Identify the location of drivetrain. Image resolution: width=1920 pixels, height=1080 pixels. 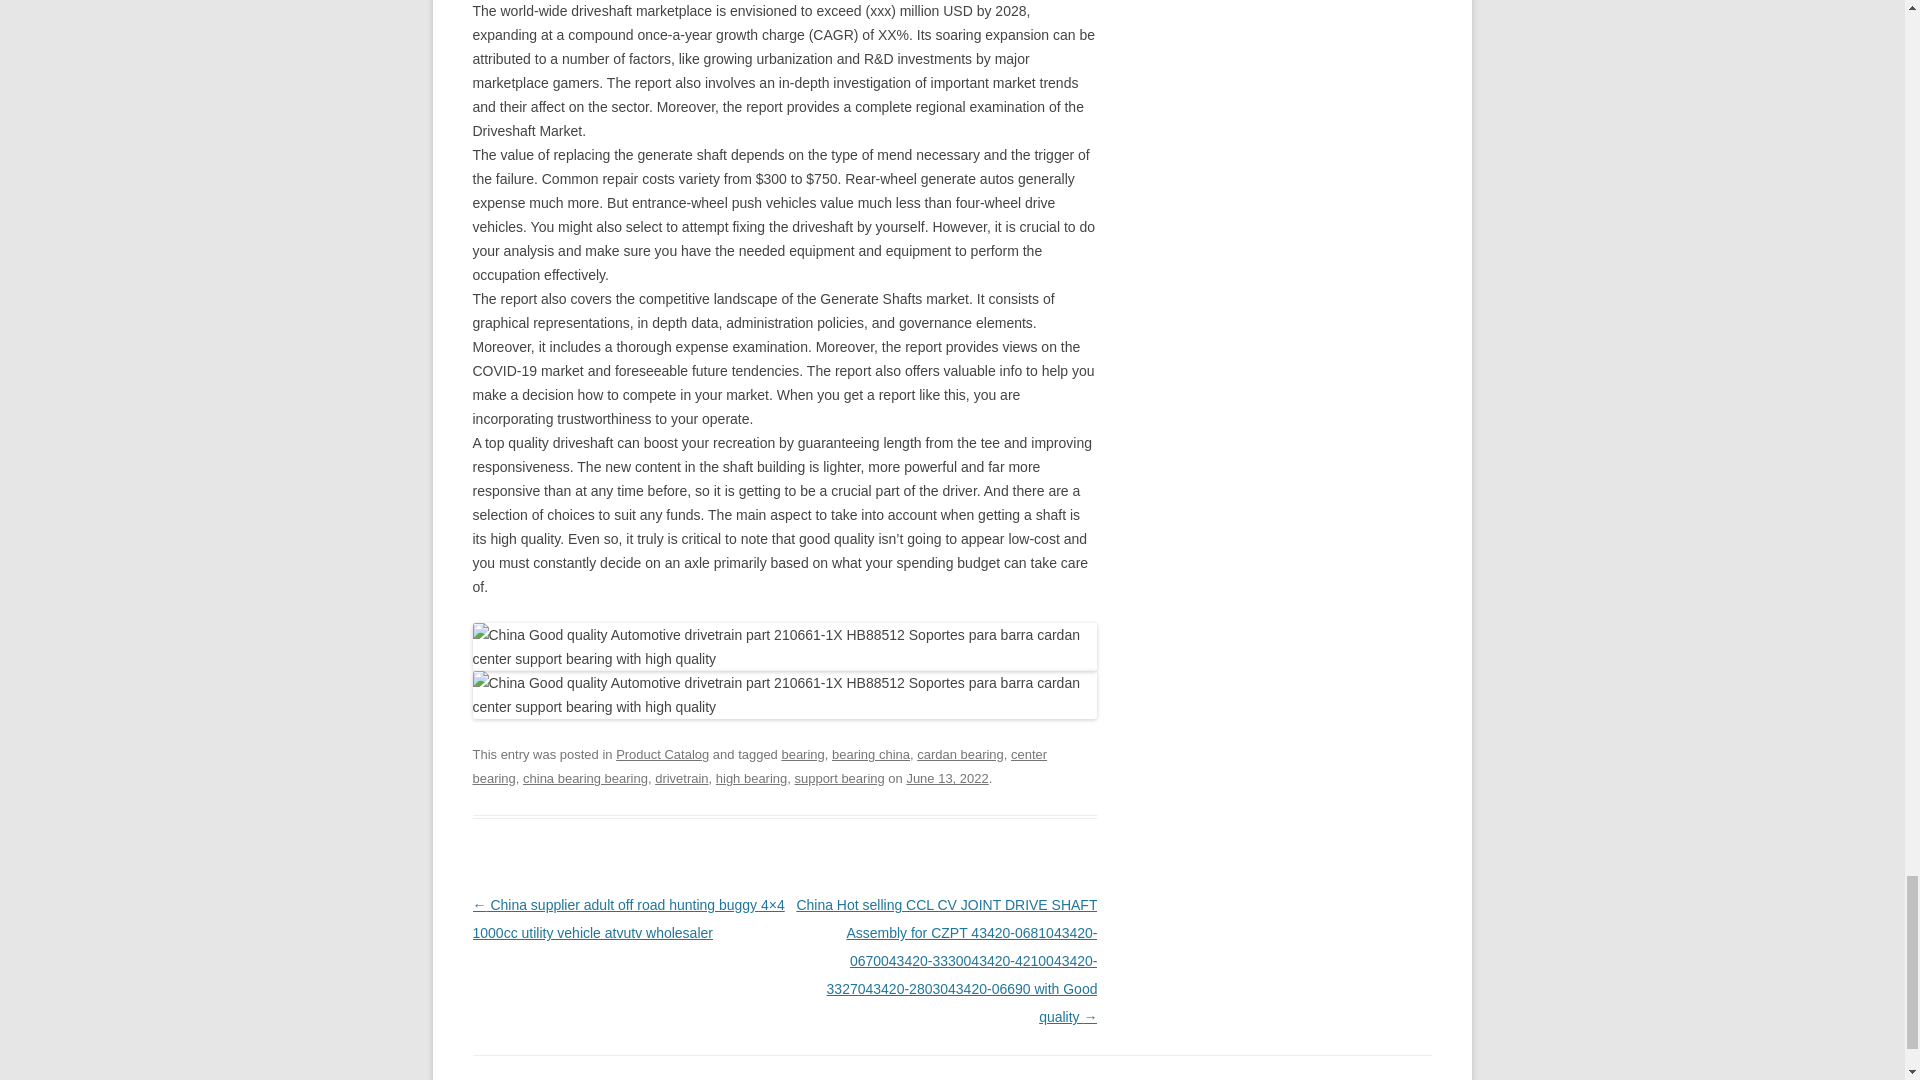
(681, 778).